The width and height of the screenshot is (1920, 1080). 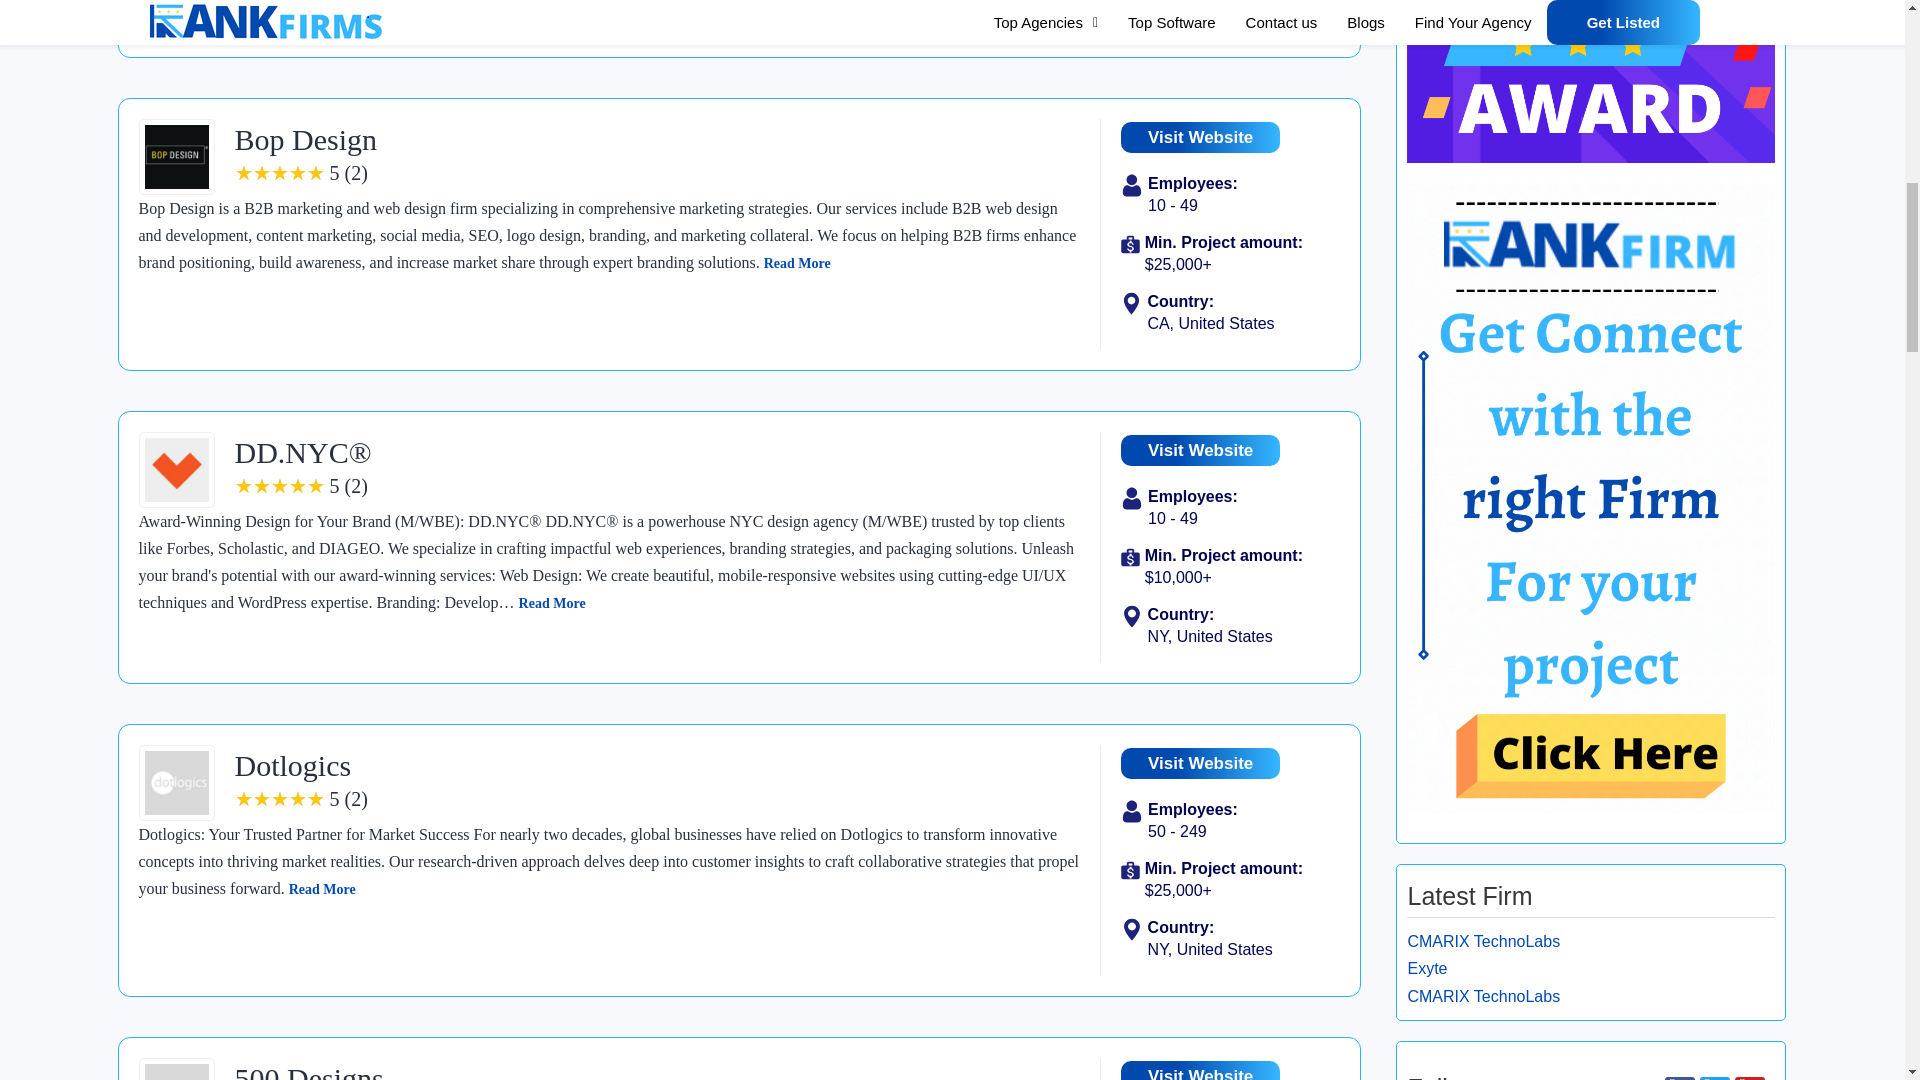 What do you see at coordinates (322, 890) in the screenshot?
I see `Read More` at bounding box center [322, 890].